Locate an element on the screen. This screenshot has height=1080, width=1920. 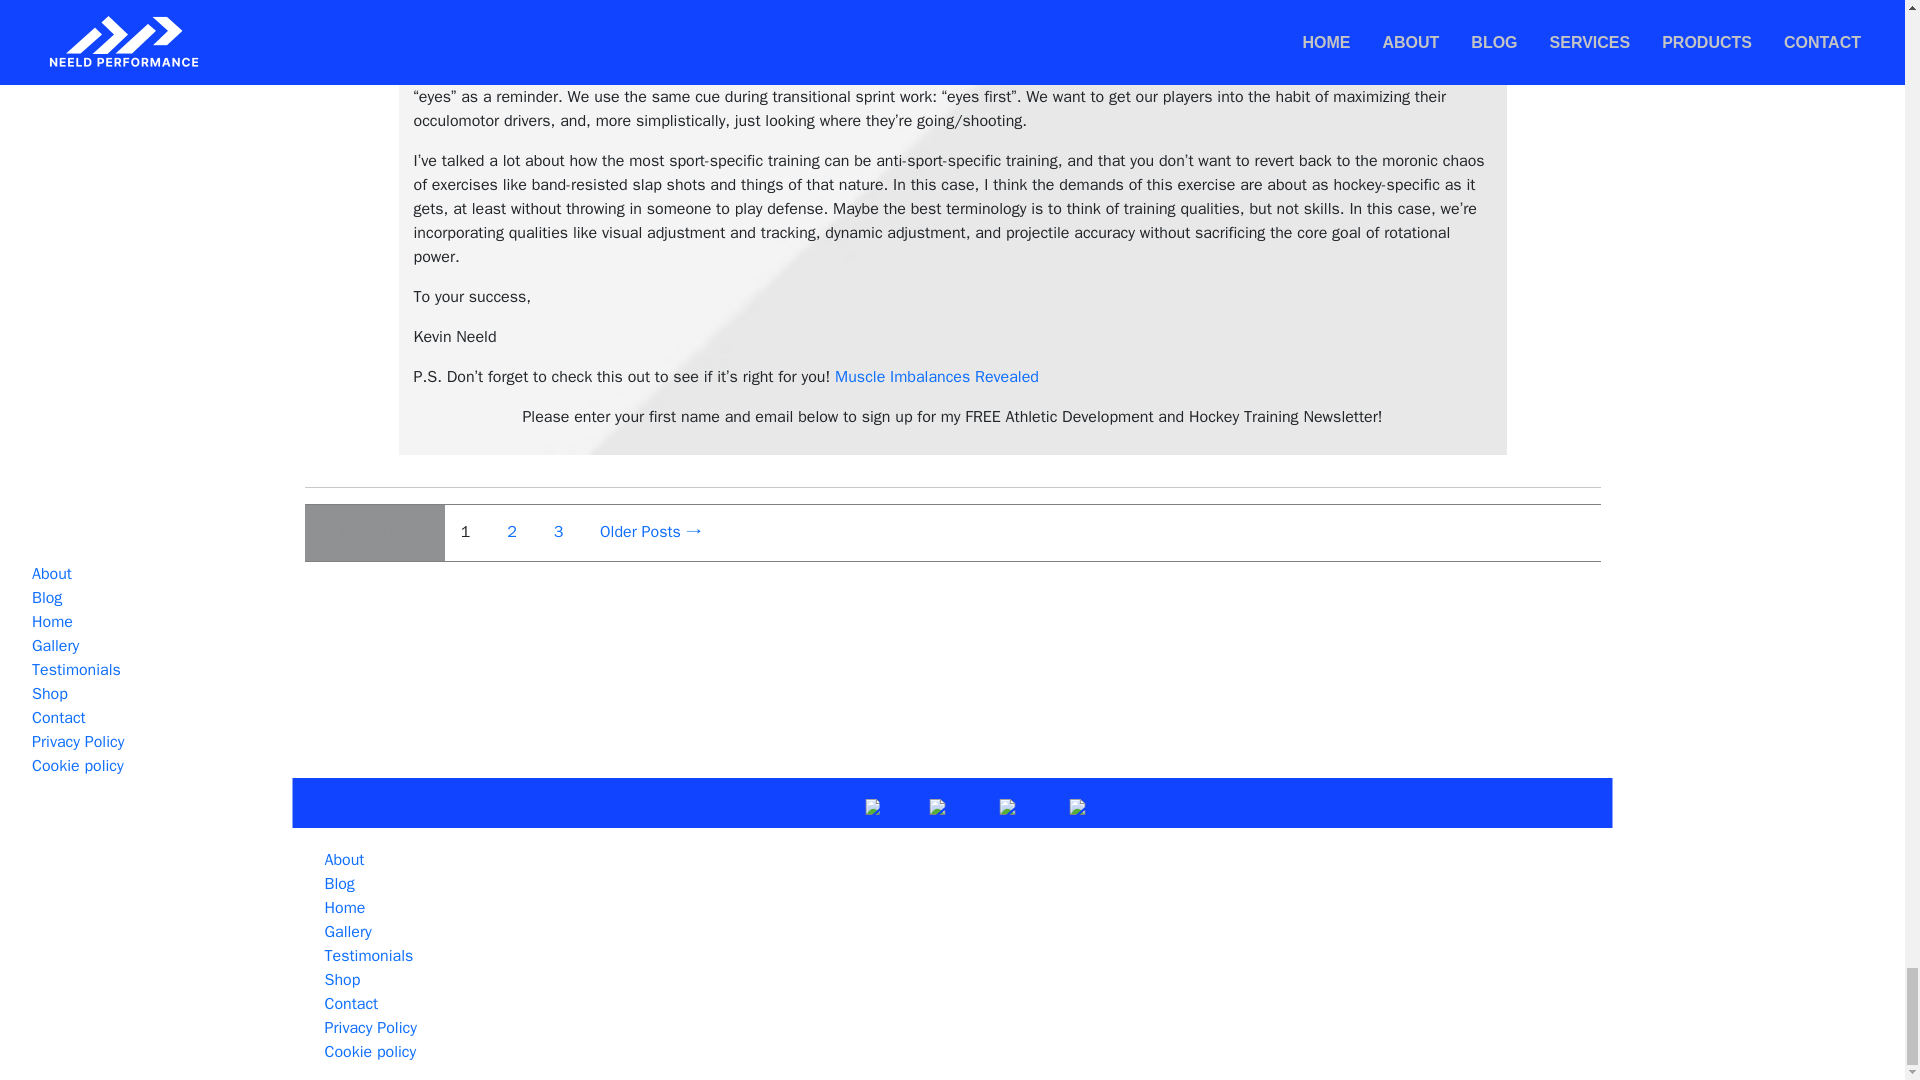
Muscle Imbalances Revealed is located at coordinates (936, 376).